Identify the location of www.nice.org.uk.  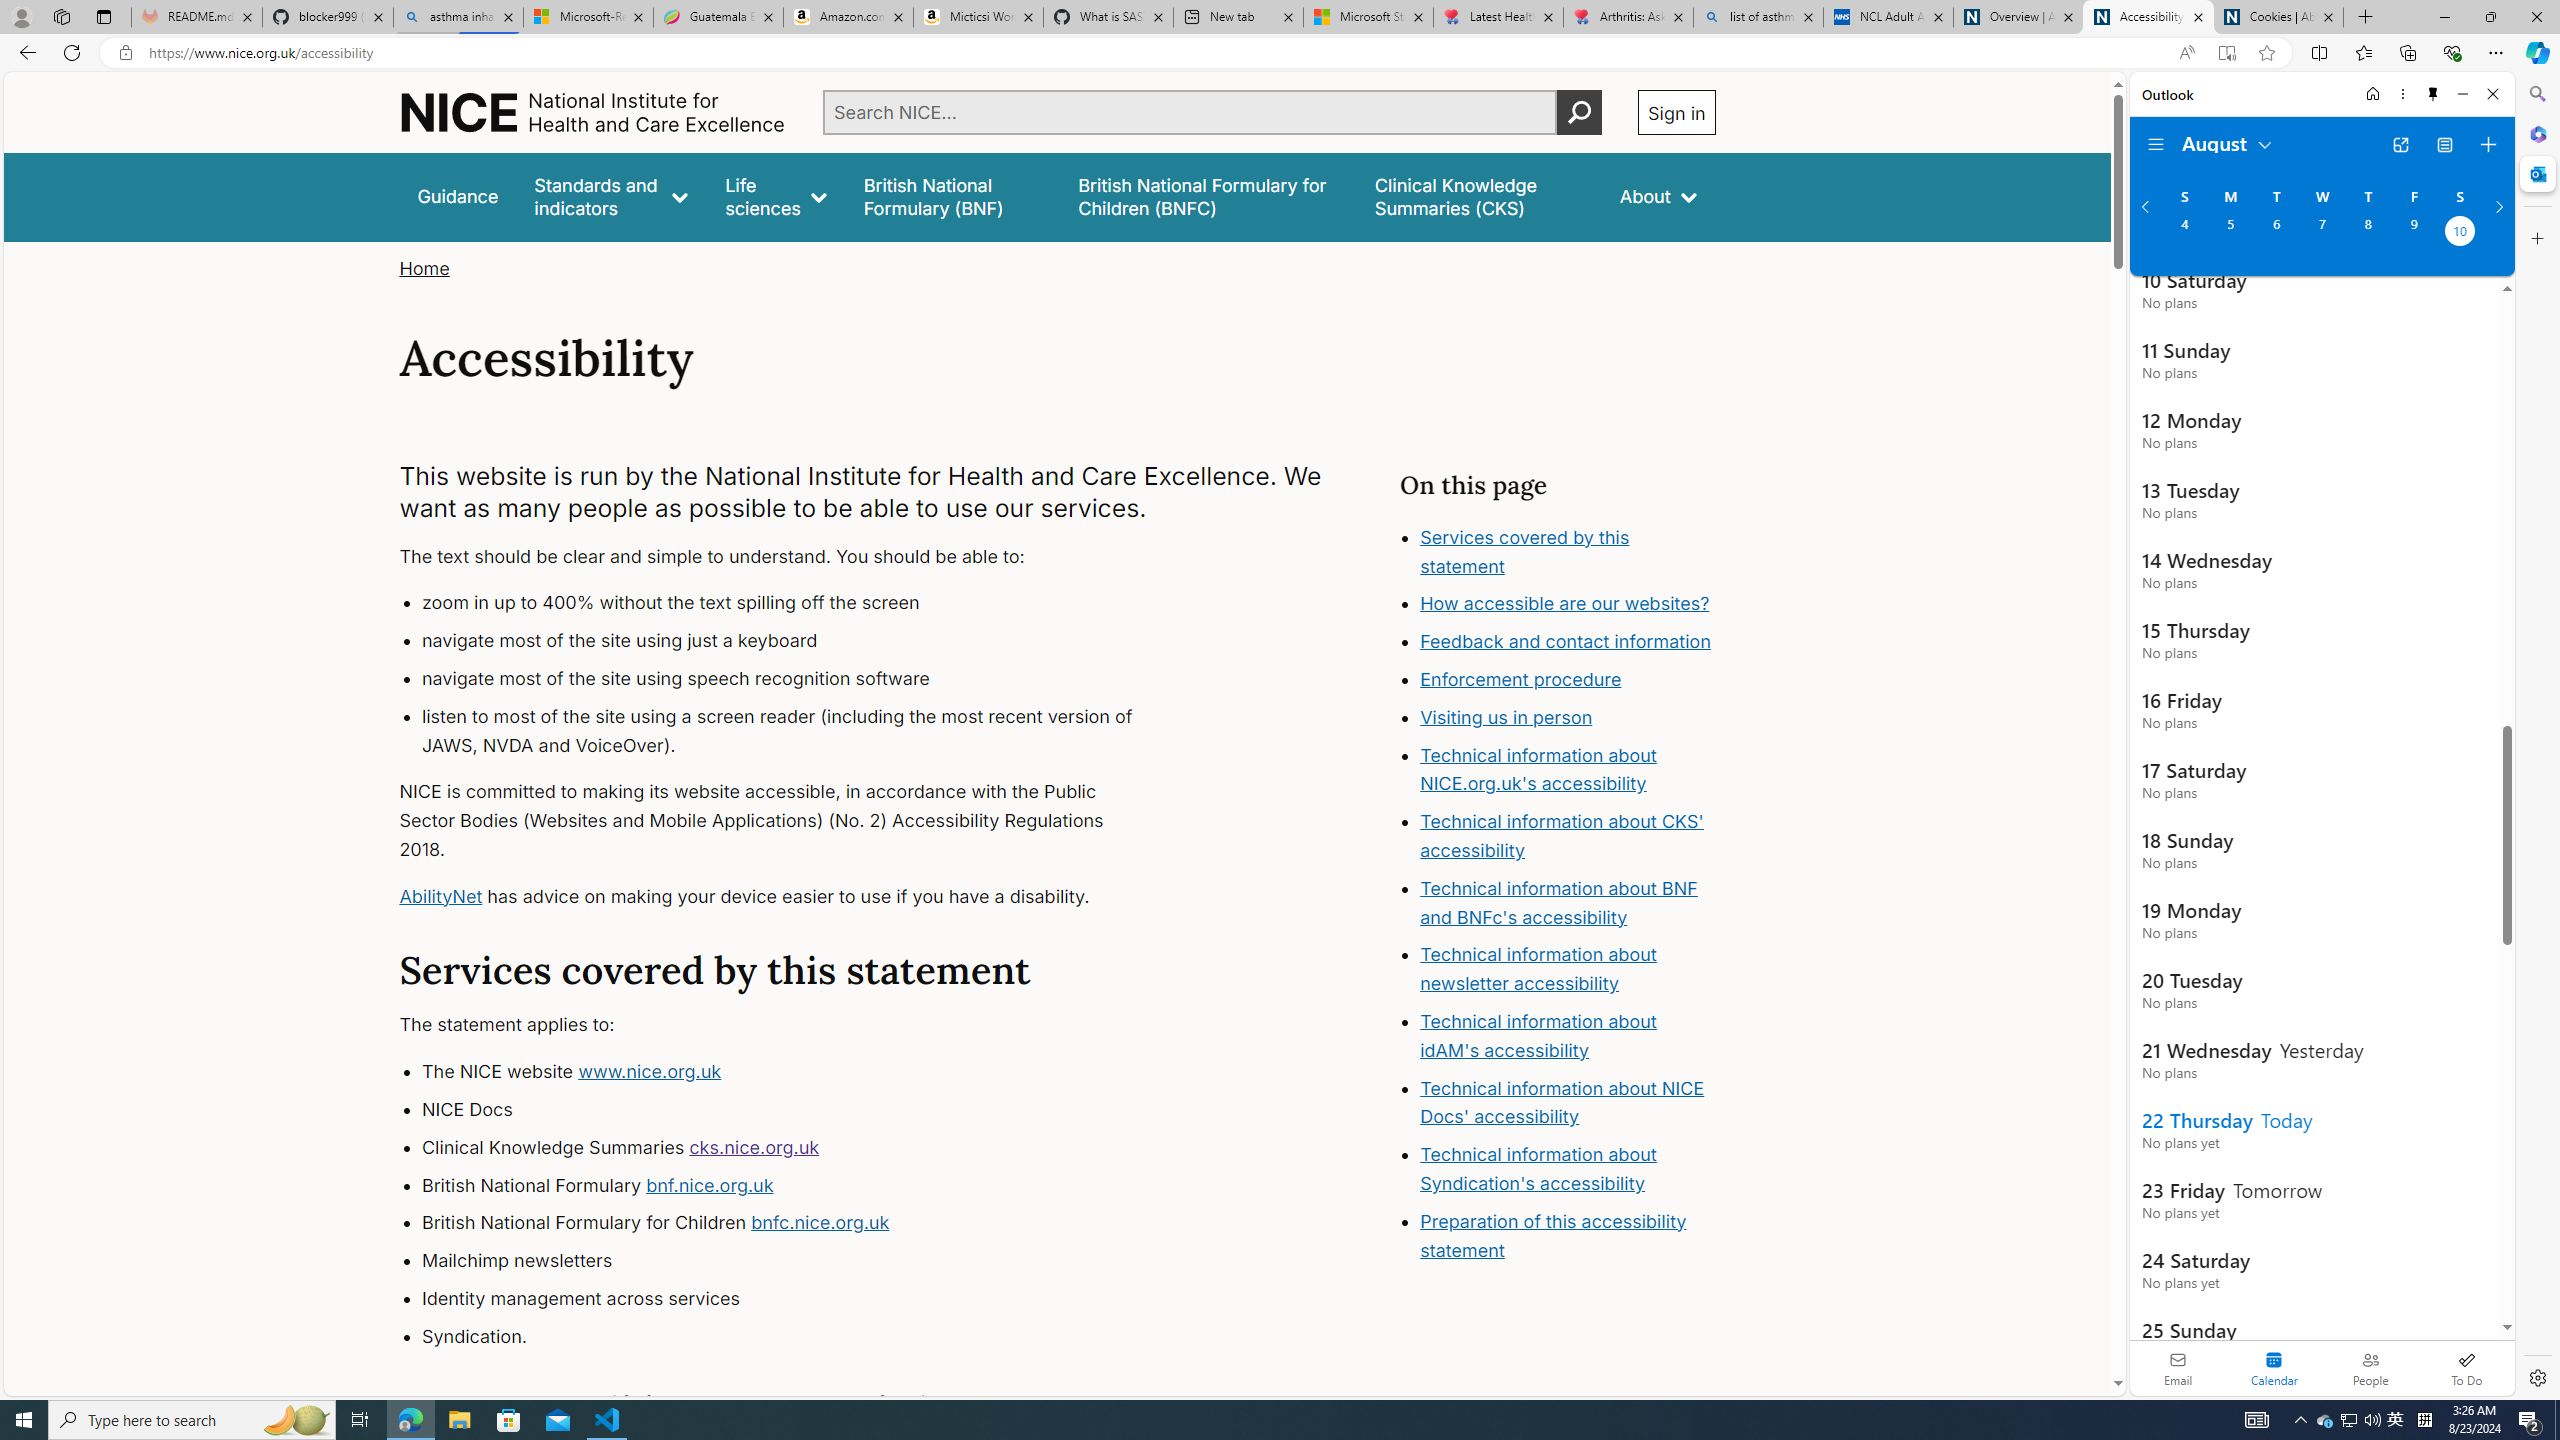
(650, 1072).